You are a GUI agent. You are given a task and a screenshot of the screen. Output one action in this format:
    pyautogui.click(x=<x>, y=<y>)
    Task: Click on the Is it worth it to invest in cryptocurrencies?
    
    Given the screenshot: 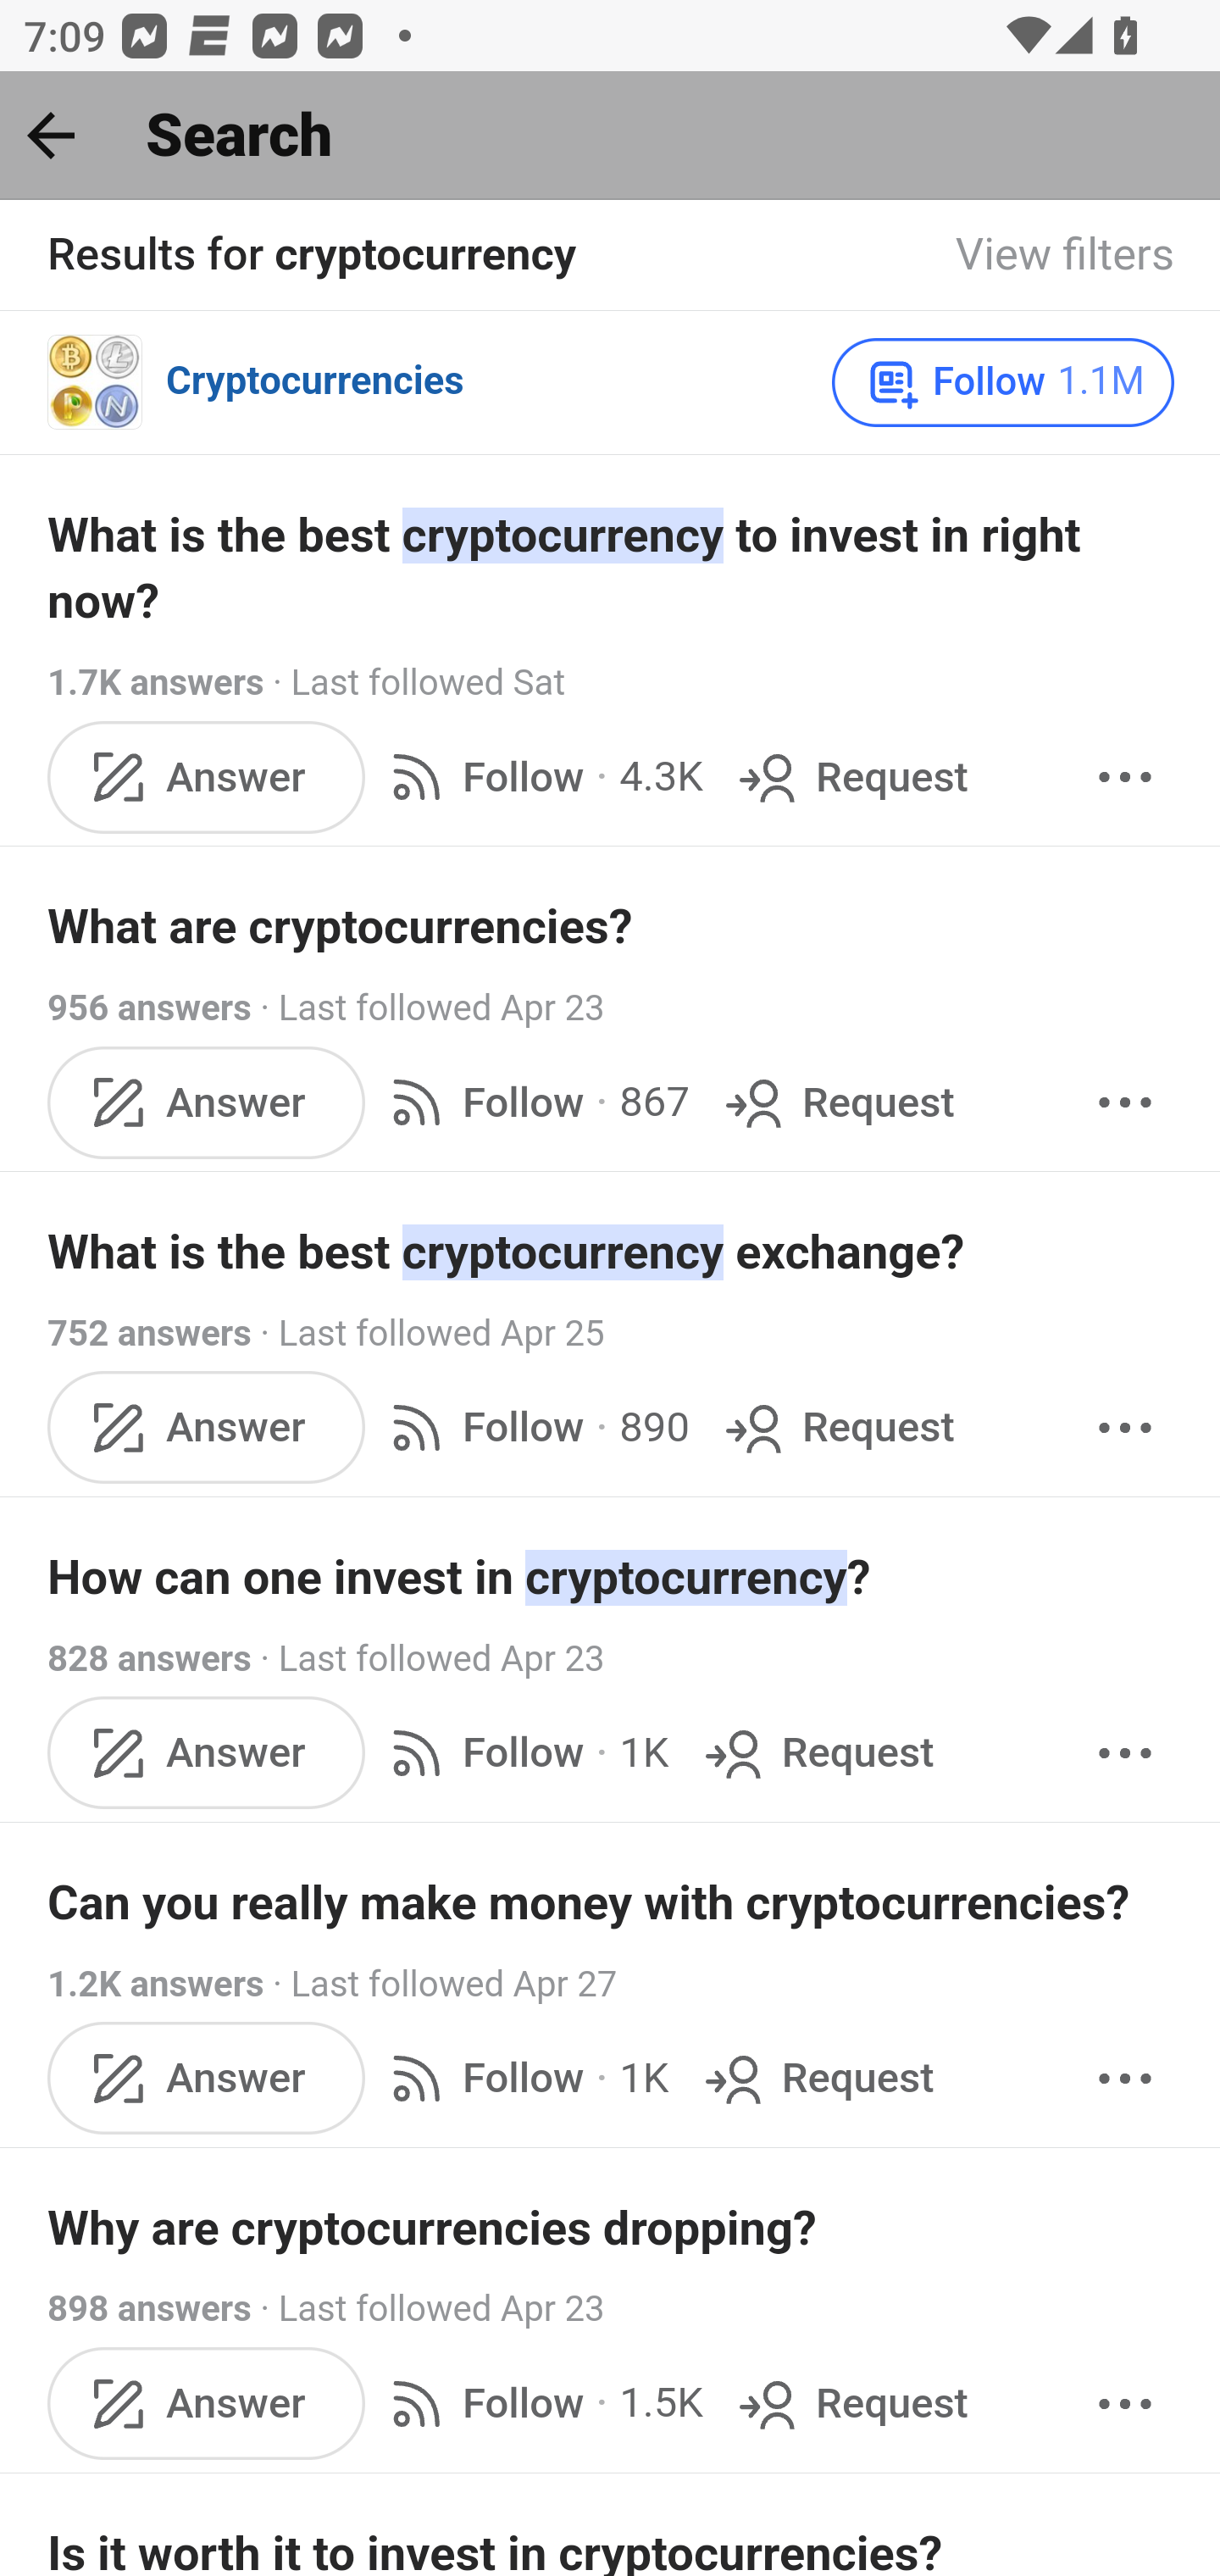 What is the action you would take?
    pyautogui.click(x=612, y=2547)
    